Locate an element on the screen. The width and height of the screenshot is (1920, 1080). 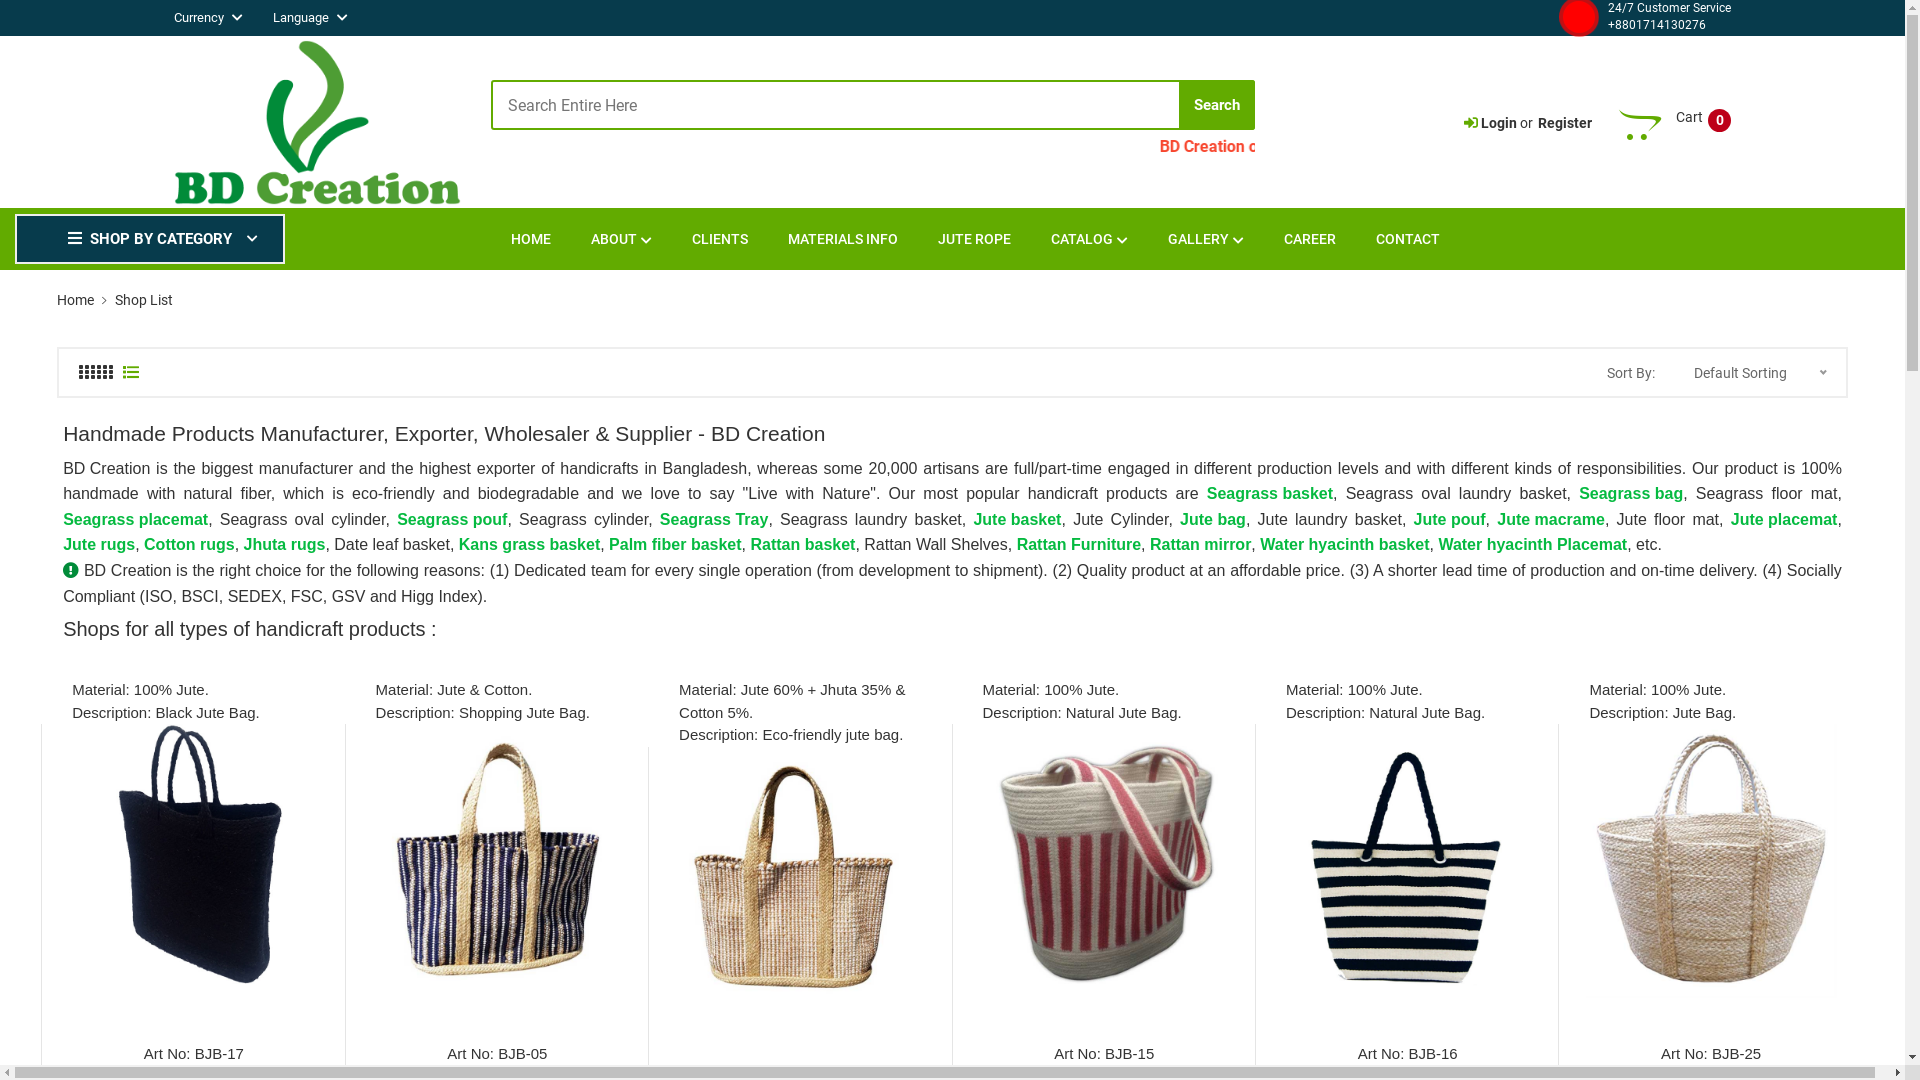
Description: Eco-friendly jute bag. is located at coordinates (791, 736).